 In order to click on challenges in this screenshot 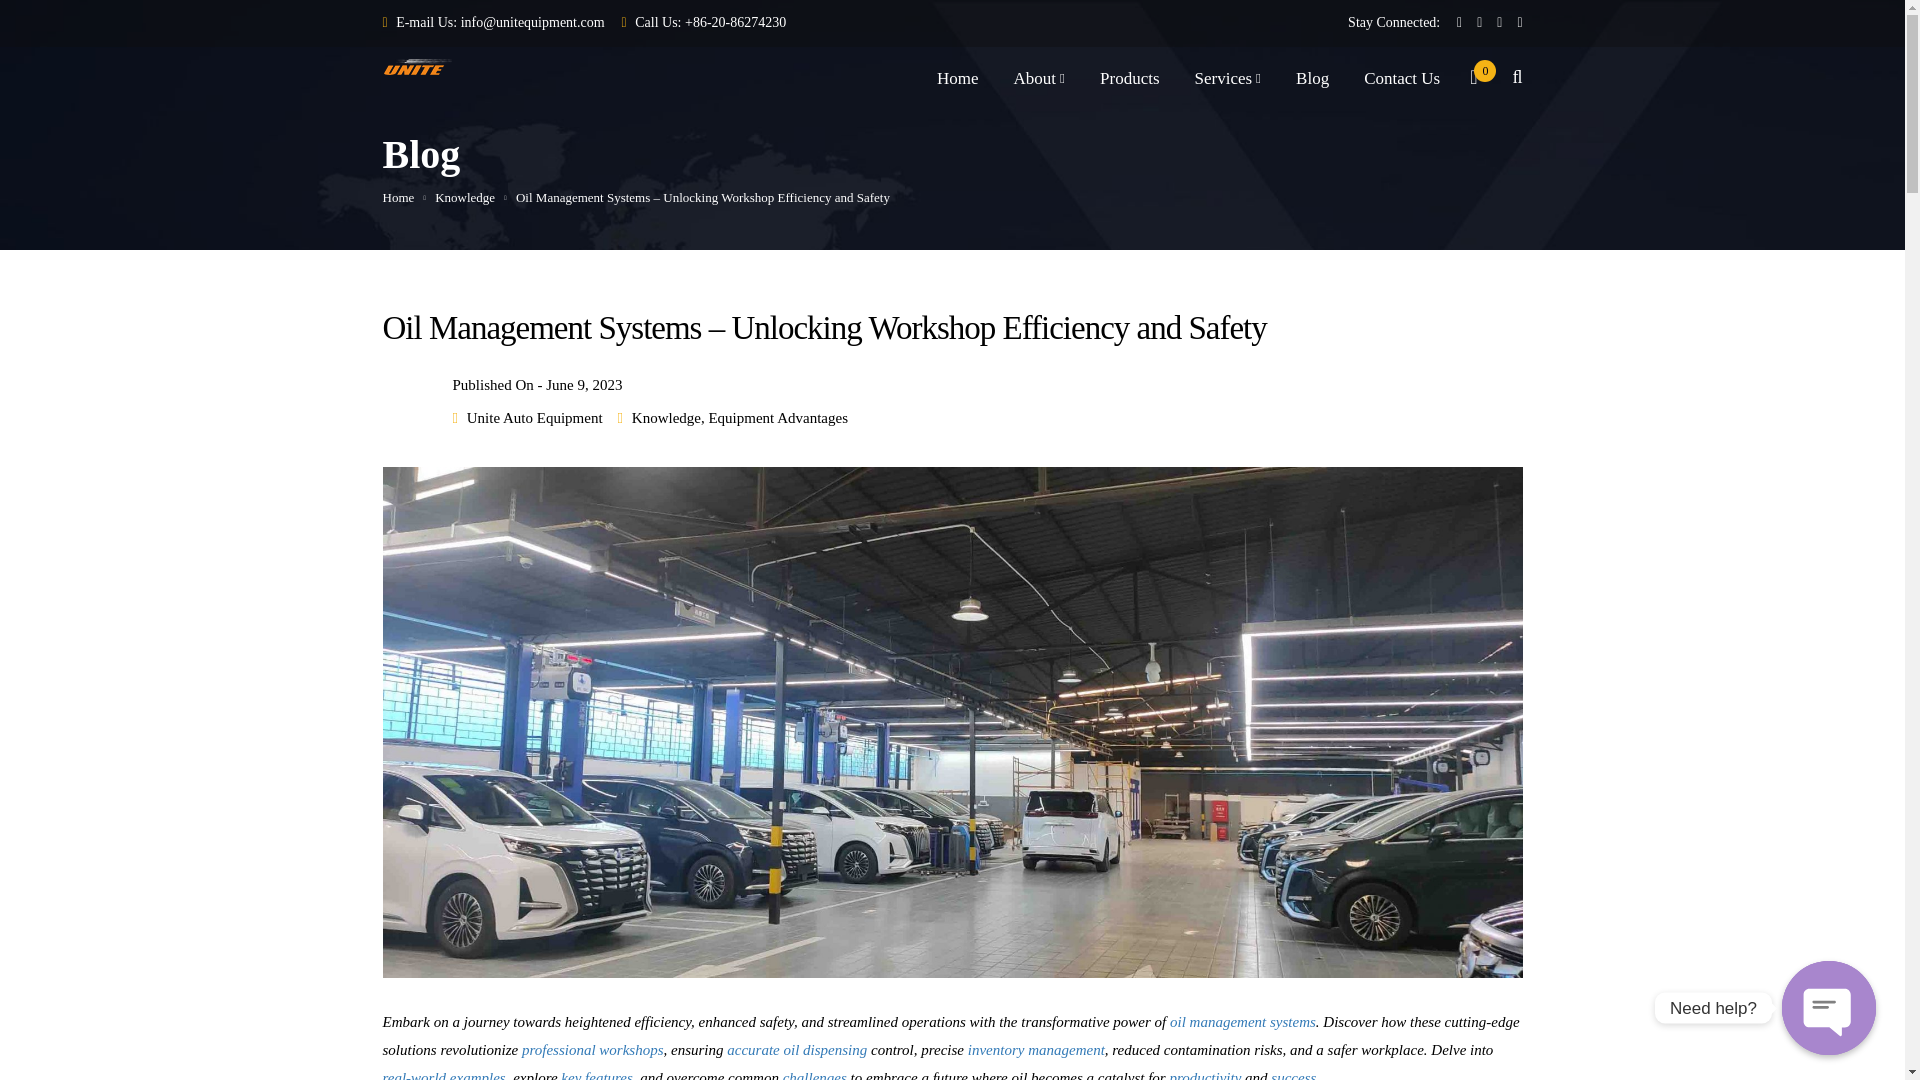, I will do `click(814, 1075)`.